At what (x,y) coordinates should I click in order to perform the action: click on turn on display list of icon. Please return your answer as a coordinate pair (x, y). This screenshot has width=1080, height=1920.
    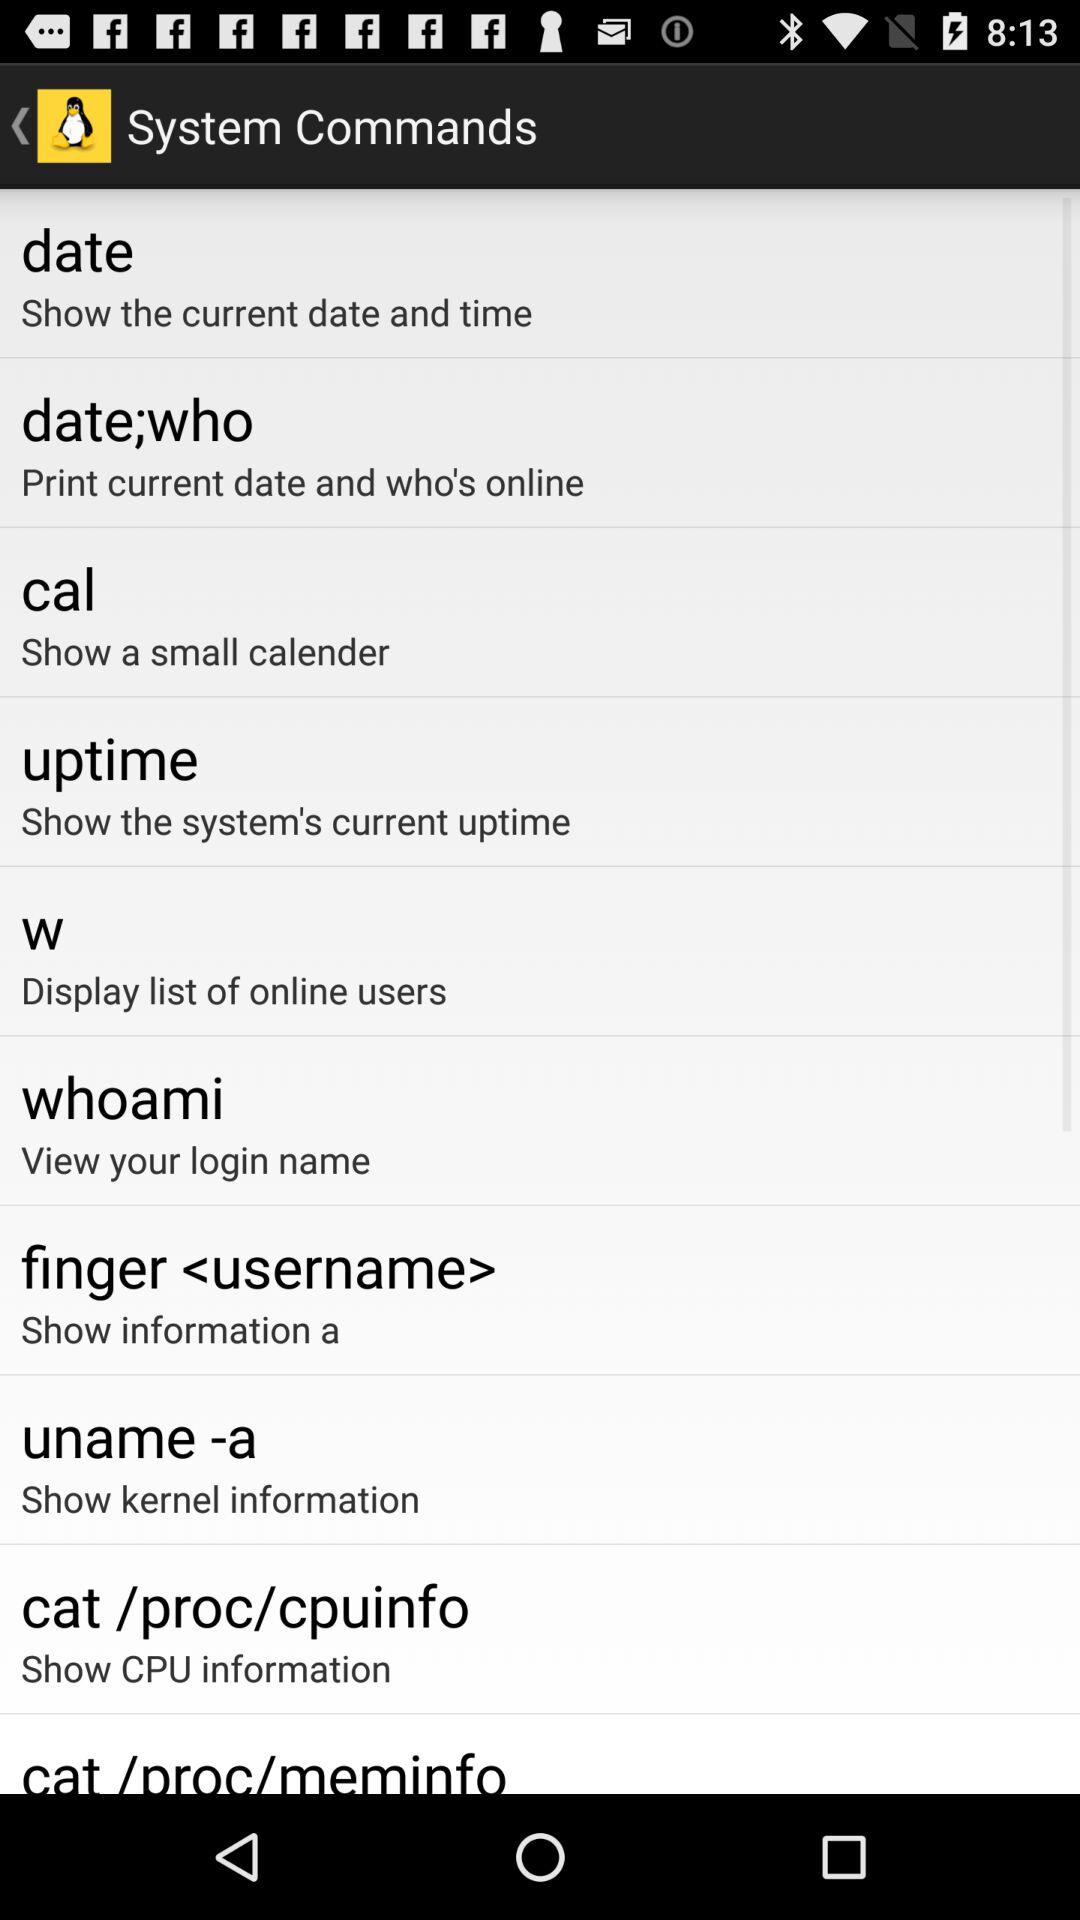
    Looking at the image, I should click on (540, 990).